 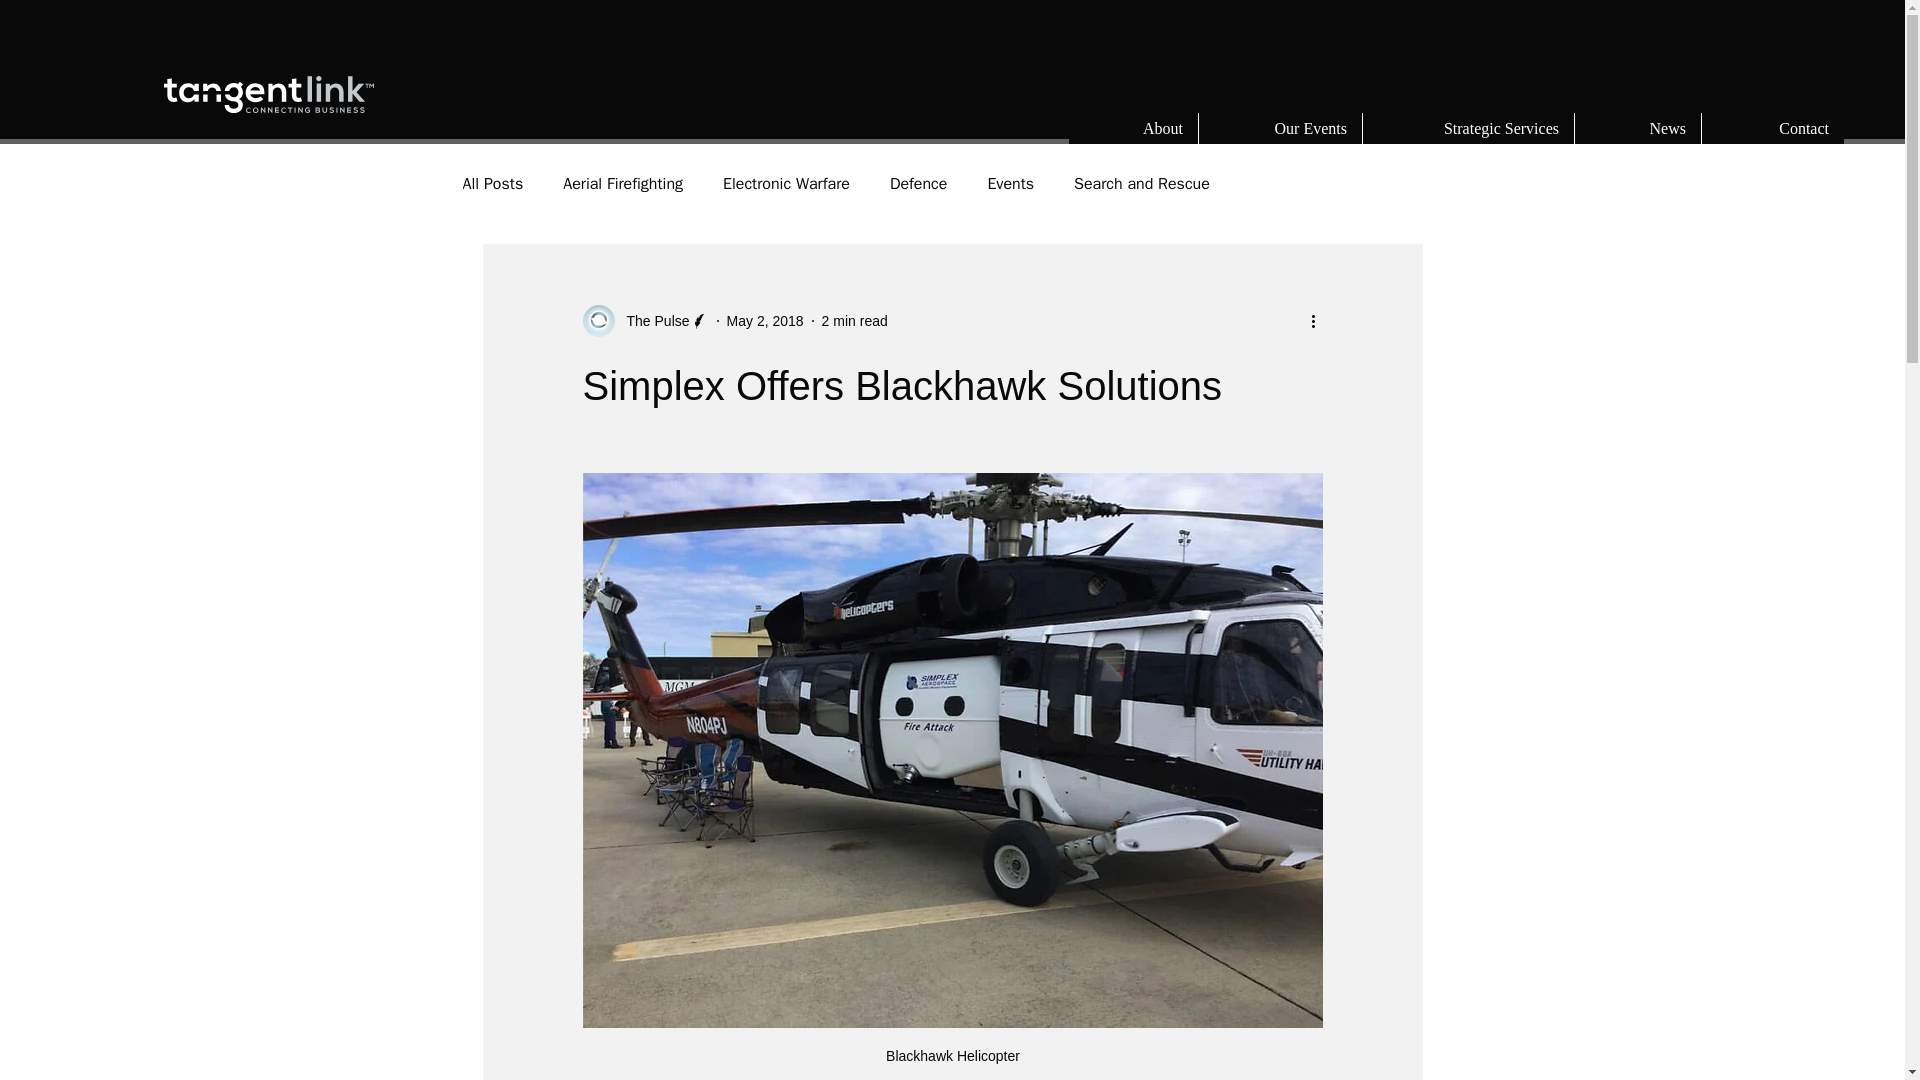 I want to click on 2 min read, so click(x=854, y=320).